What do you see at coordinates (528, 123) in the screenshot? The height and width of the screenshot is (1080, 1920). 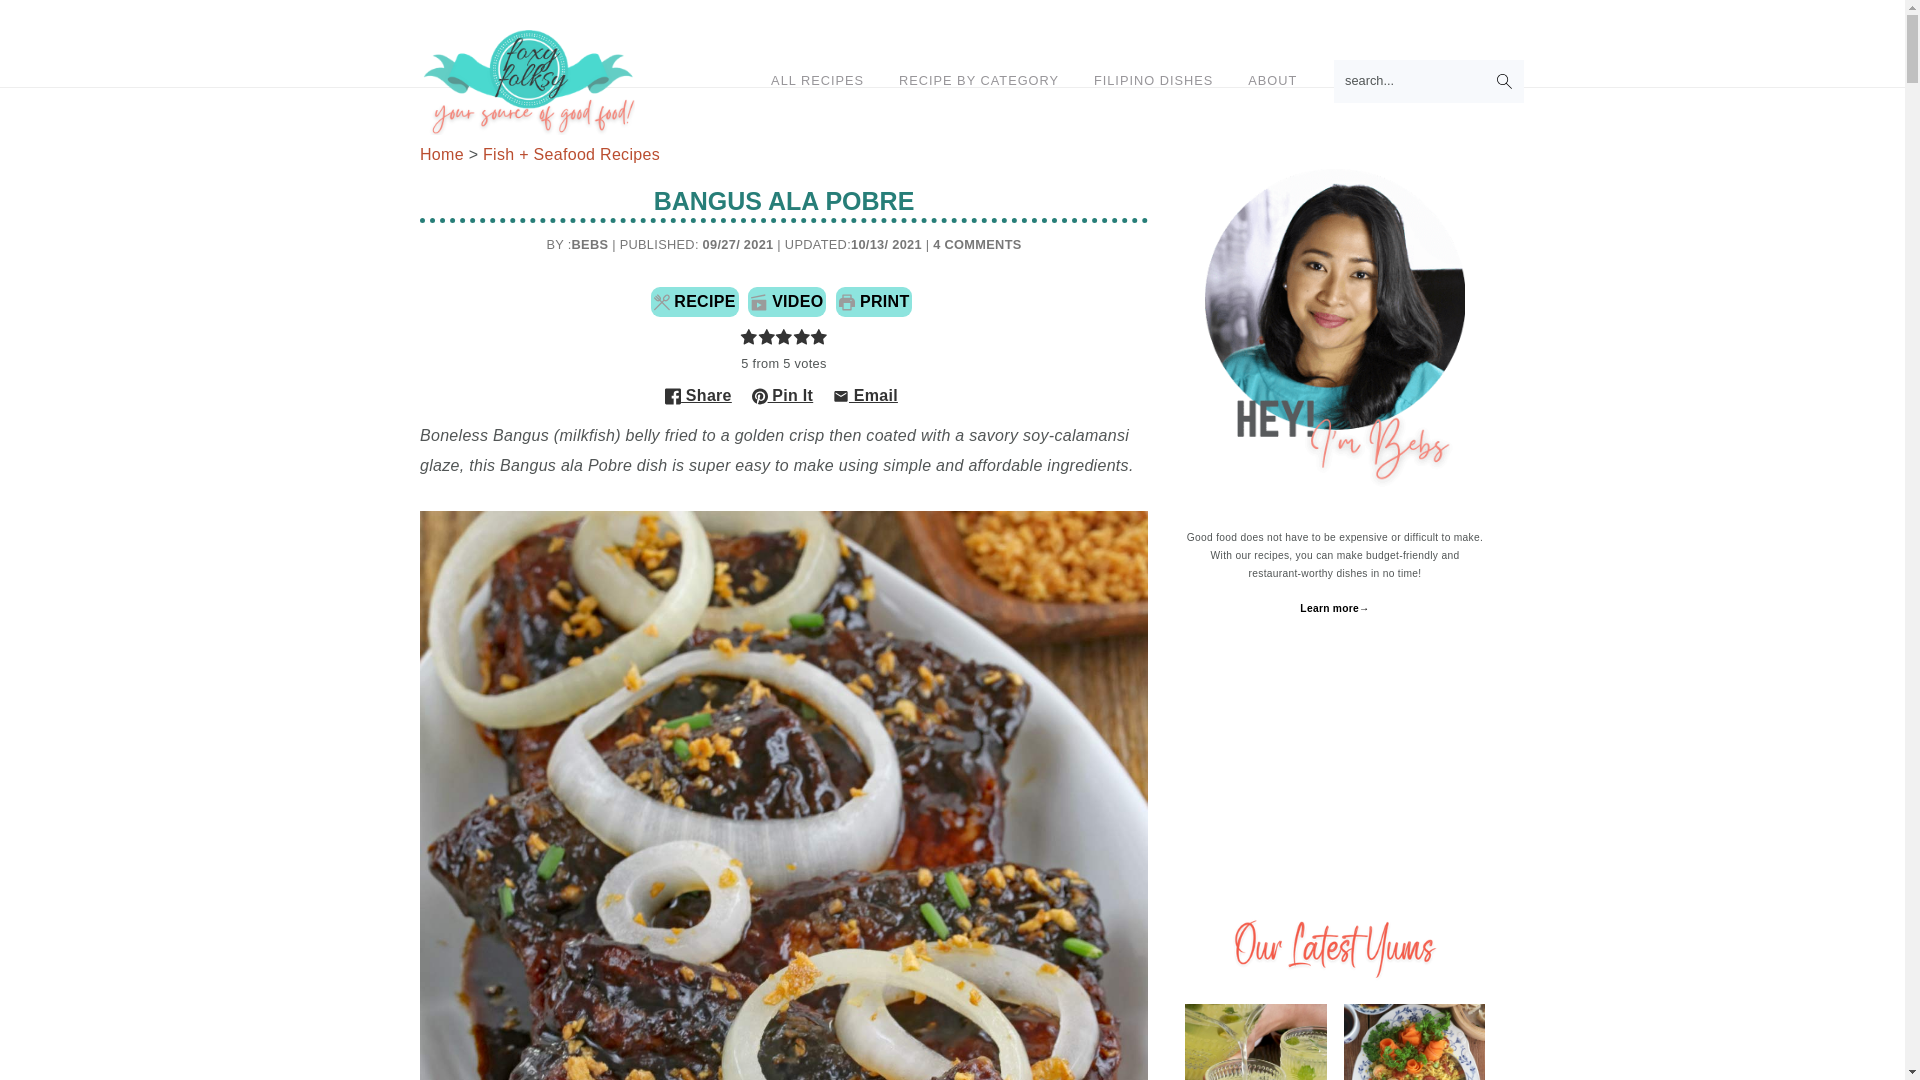 I see `Foxy Folksy` at bounding box center [528, 123].